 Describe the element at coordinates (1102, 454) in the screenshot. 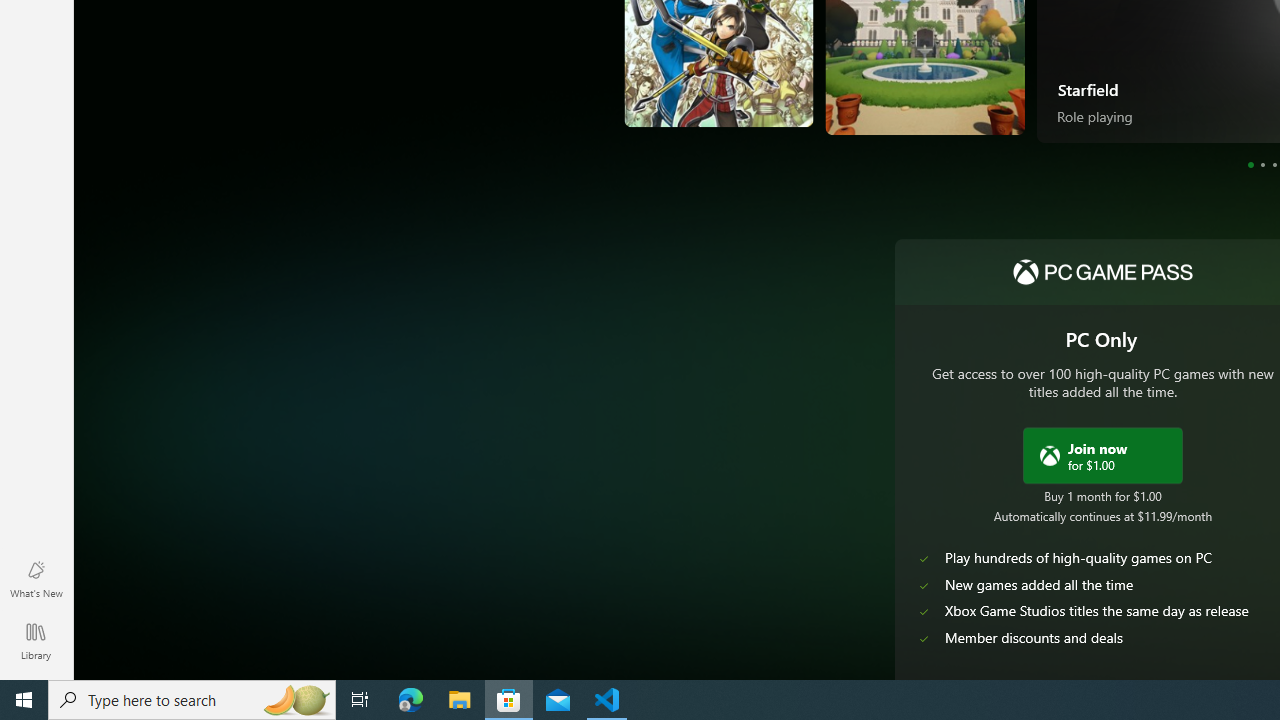

I see `Join PC Game Pass now for $1.00` at that location.